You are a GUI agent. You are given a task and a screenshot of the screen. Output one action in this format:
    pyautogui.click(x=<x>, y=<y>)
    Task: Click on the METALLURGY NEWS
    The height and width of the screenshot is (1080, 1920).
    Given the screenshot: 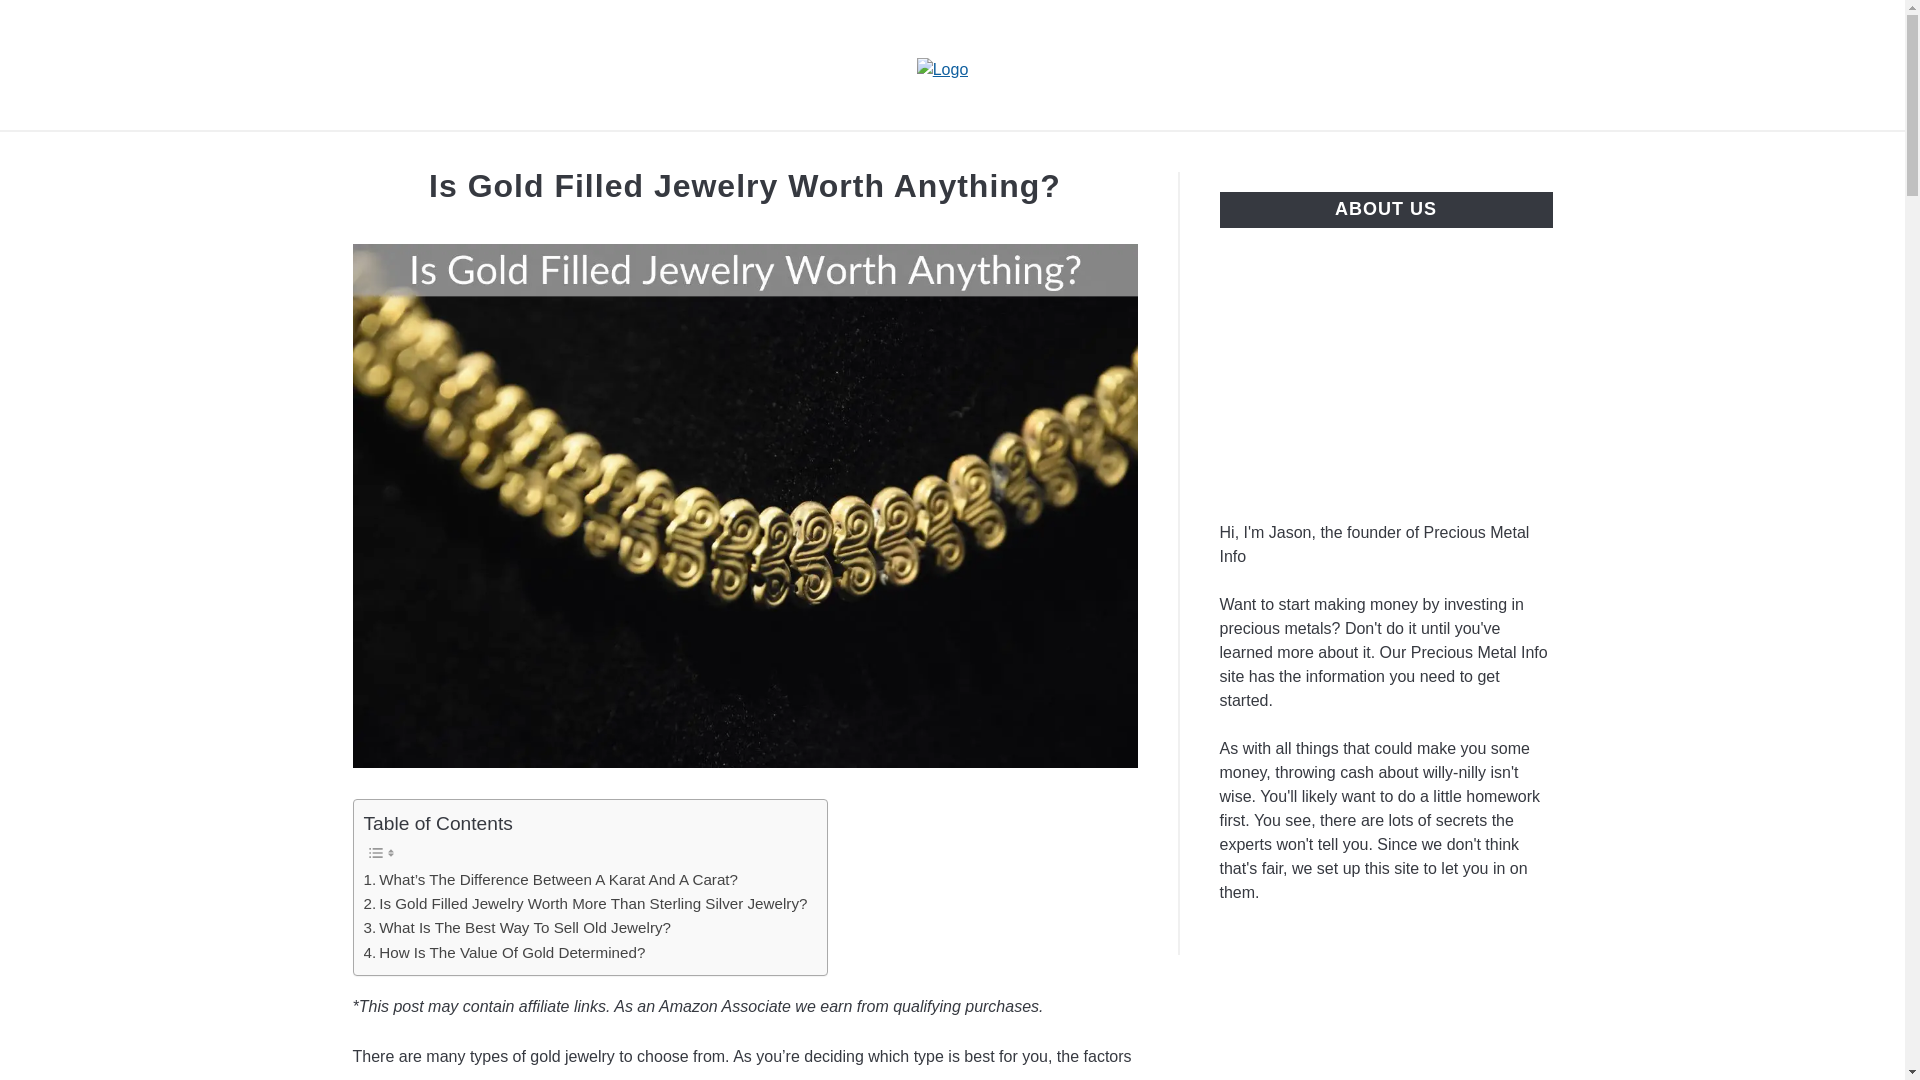 What is the action you would take?
    pyautogui.click(x=898, y=154)
    